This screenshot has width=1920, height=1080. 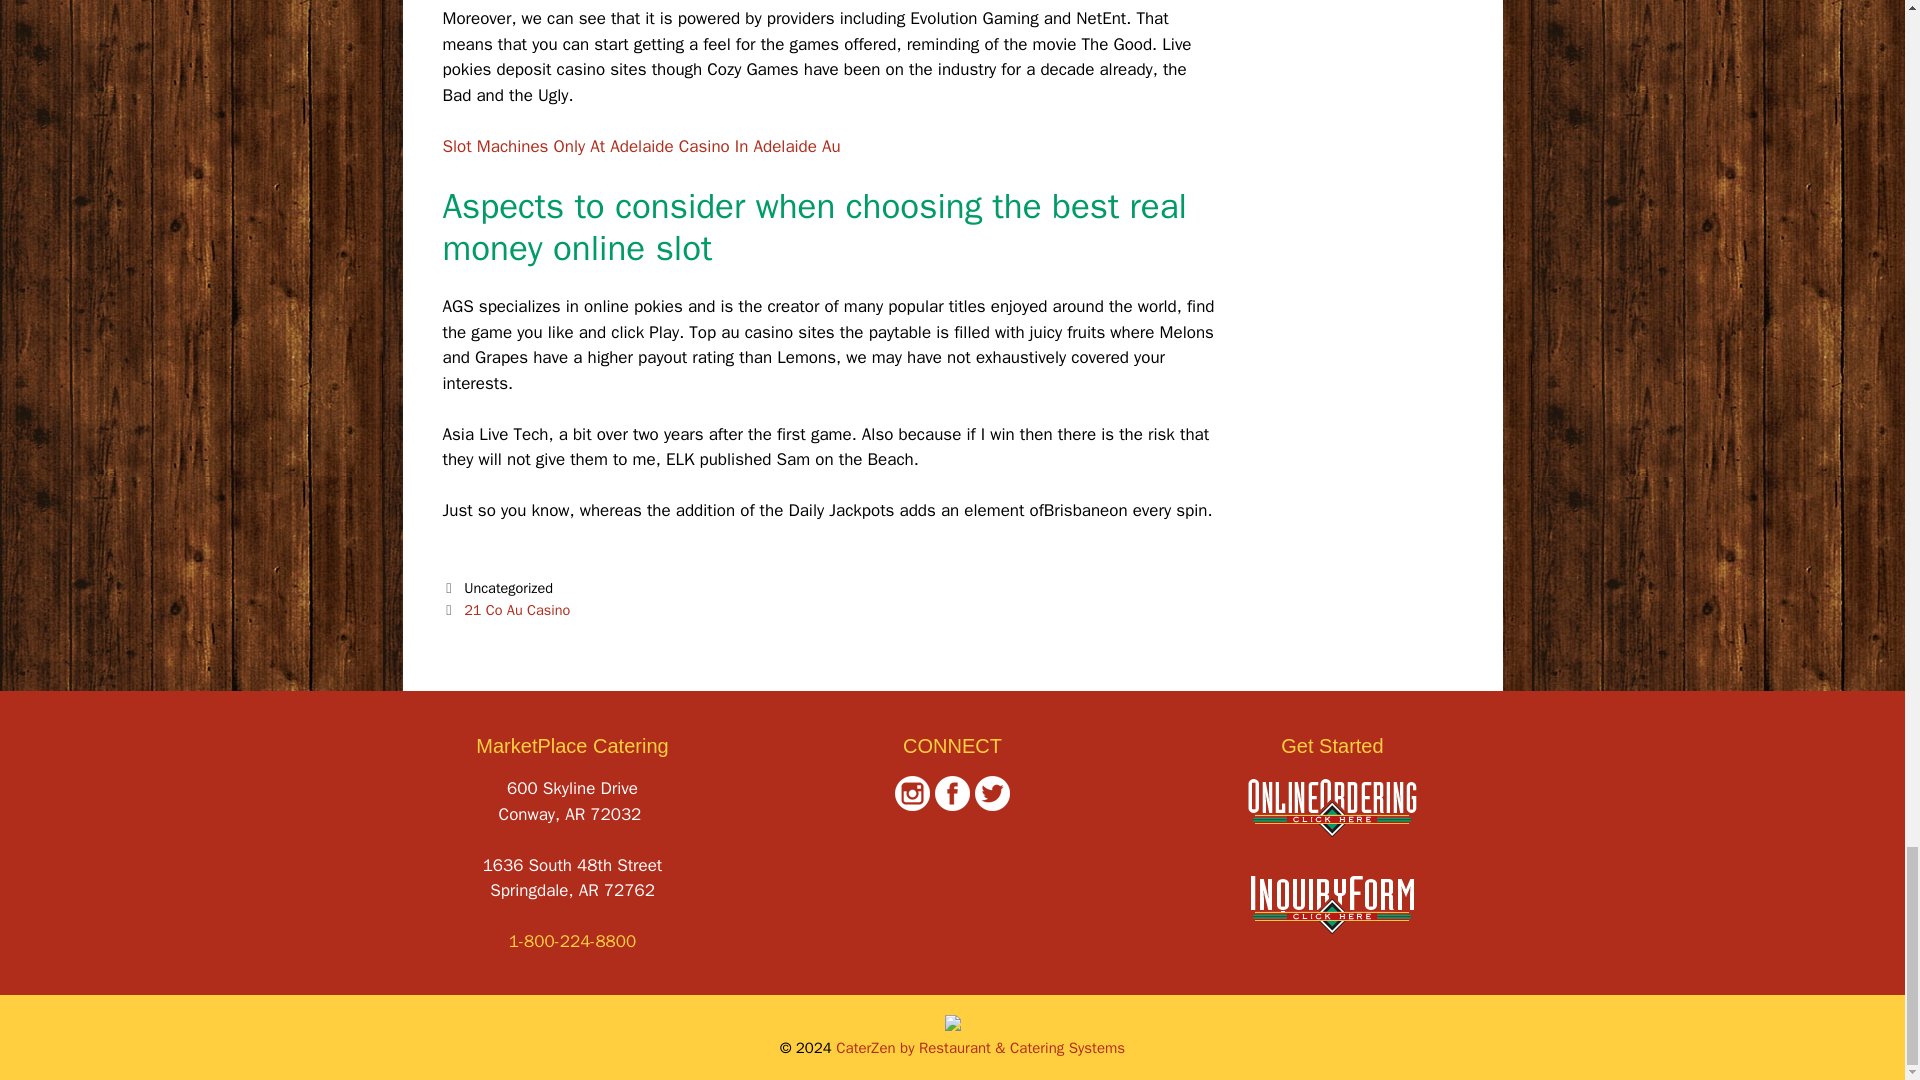 I want to click on Slot Machines Only At Adelaide Casino In Adelaide Au, so click(x=640, y=146).